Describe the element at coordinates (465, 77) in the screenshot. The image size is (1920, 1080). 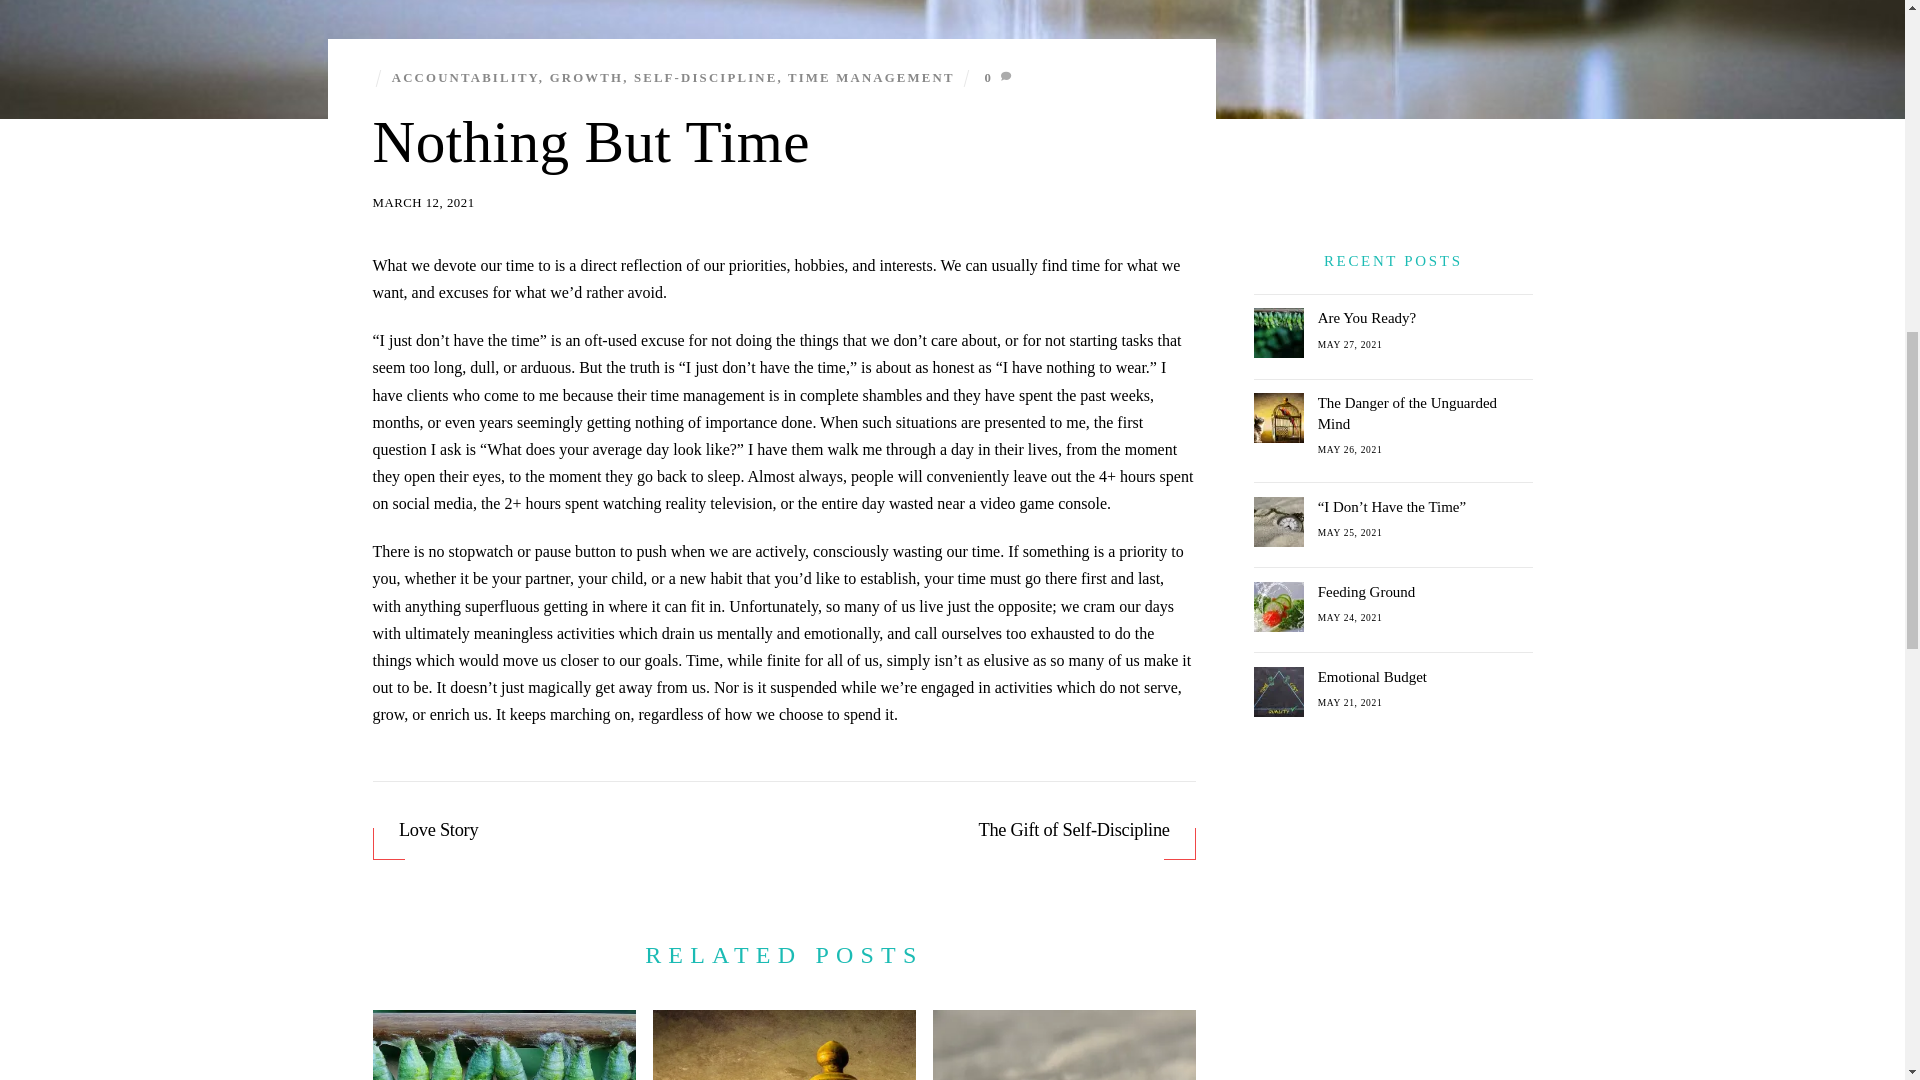
I see `ACCOUNTABILITY` at that location.